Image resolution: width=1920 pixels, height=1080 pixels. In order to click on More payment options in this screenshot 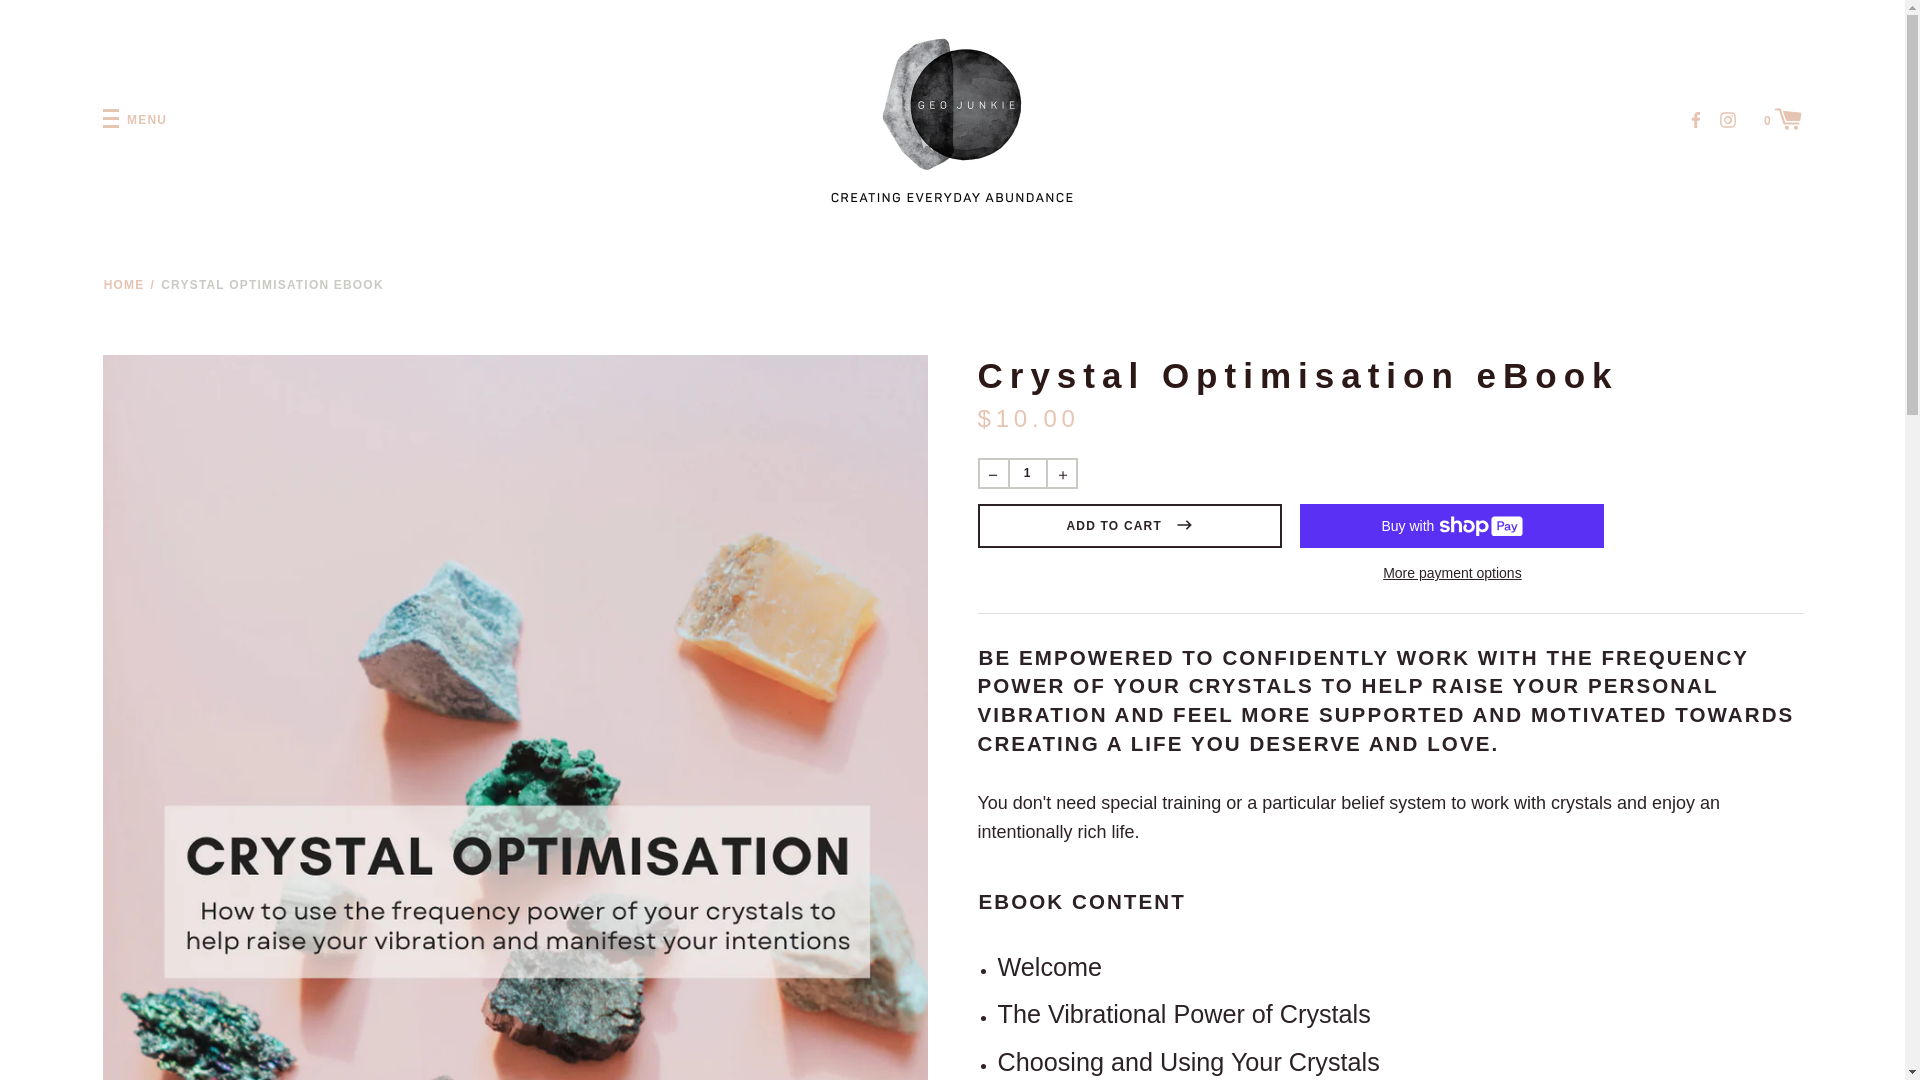, I will do `click(1451, 572)`.